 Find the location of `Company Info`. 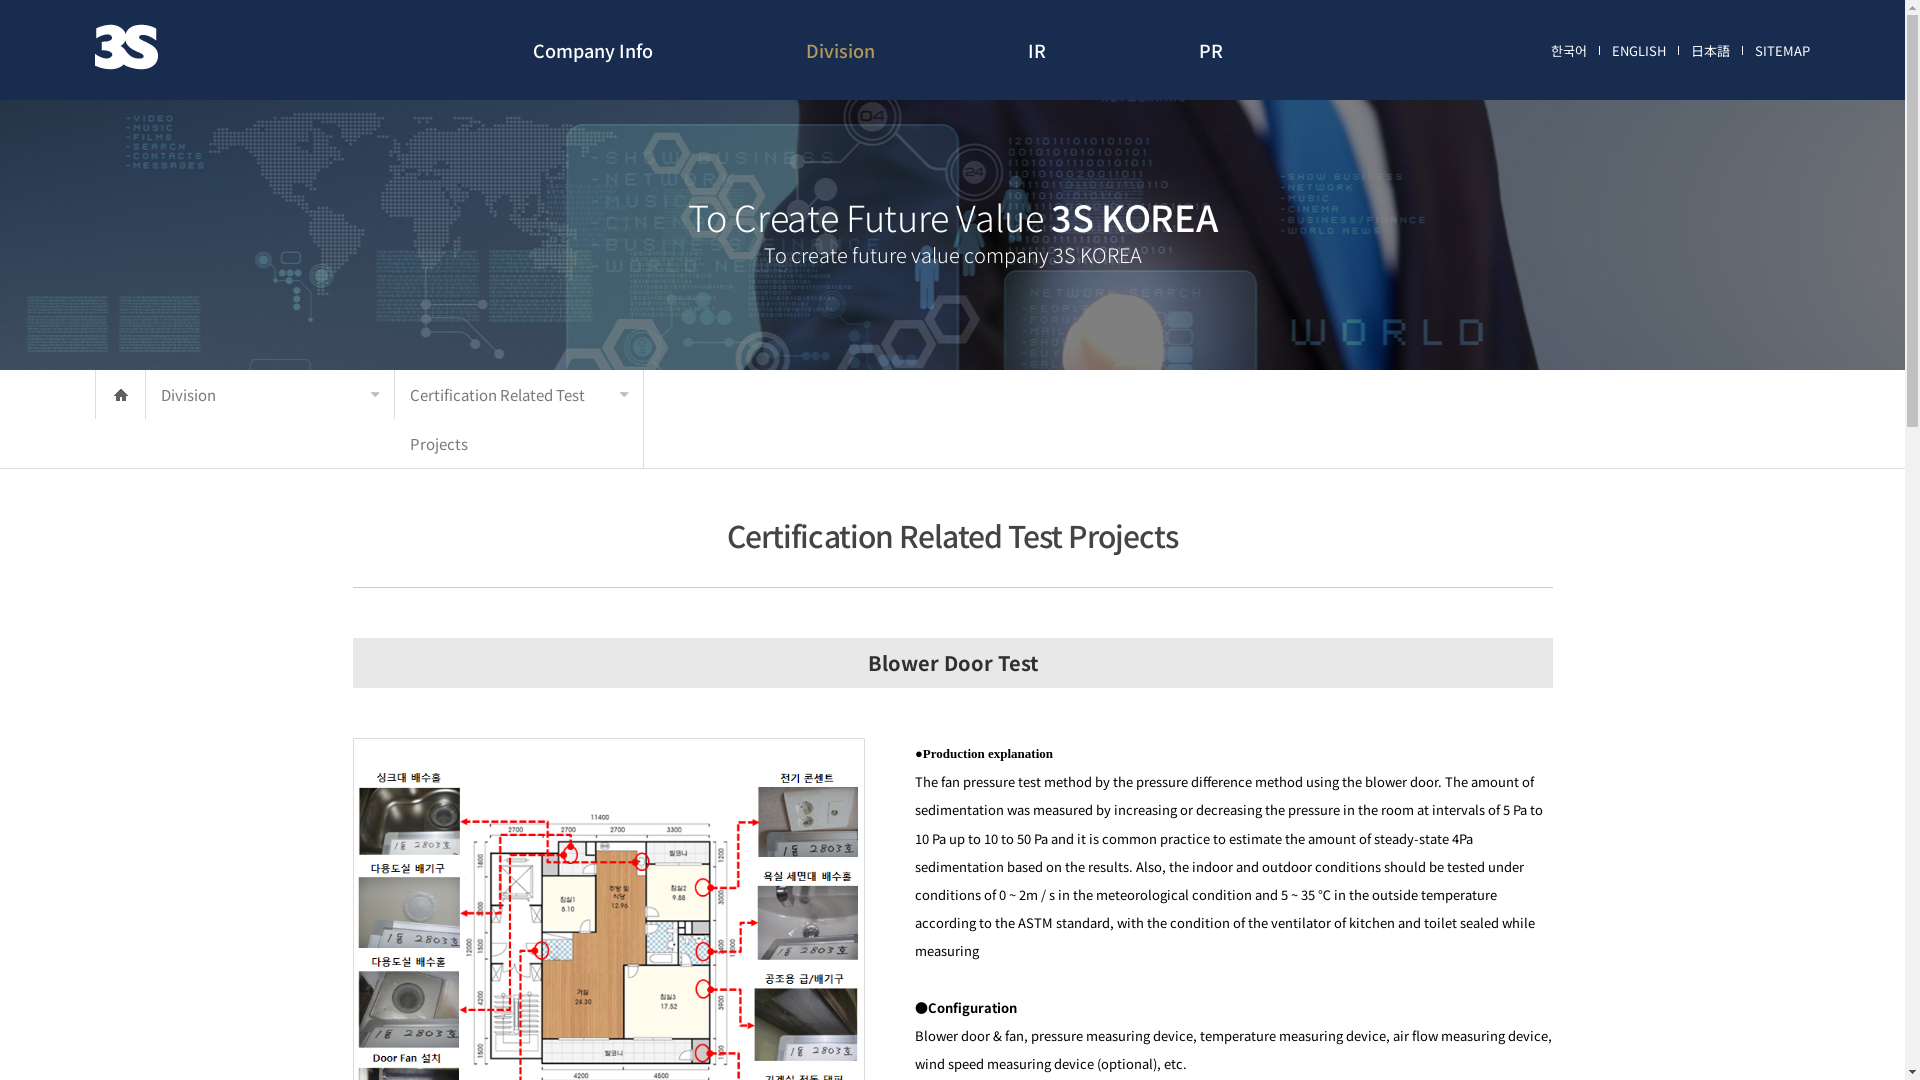

Company Info is located at coordinates (592, 50).